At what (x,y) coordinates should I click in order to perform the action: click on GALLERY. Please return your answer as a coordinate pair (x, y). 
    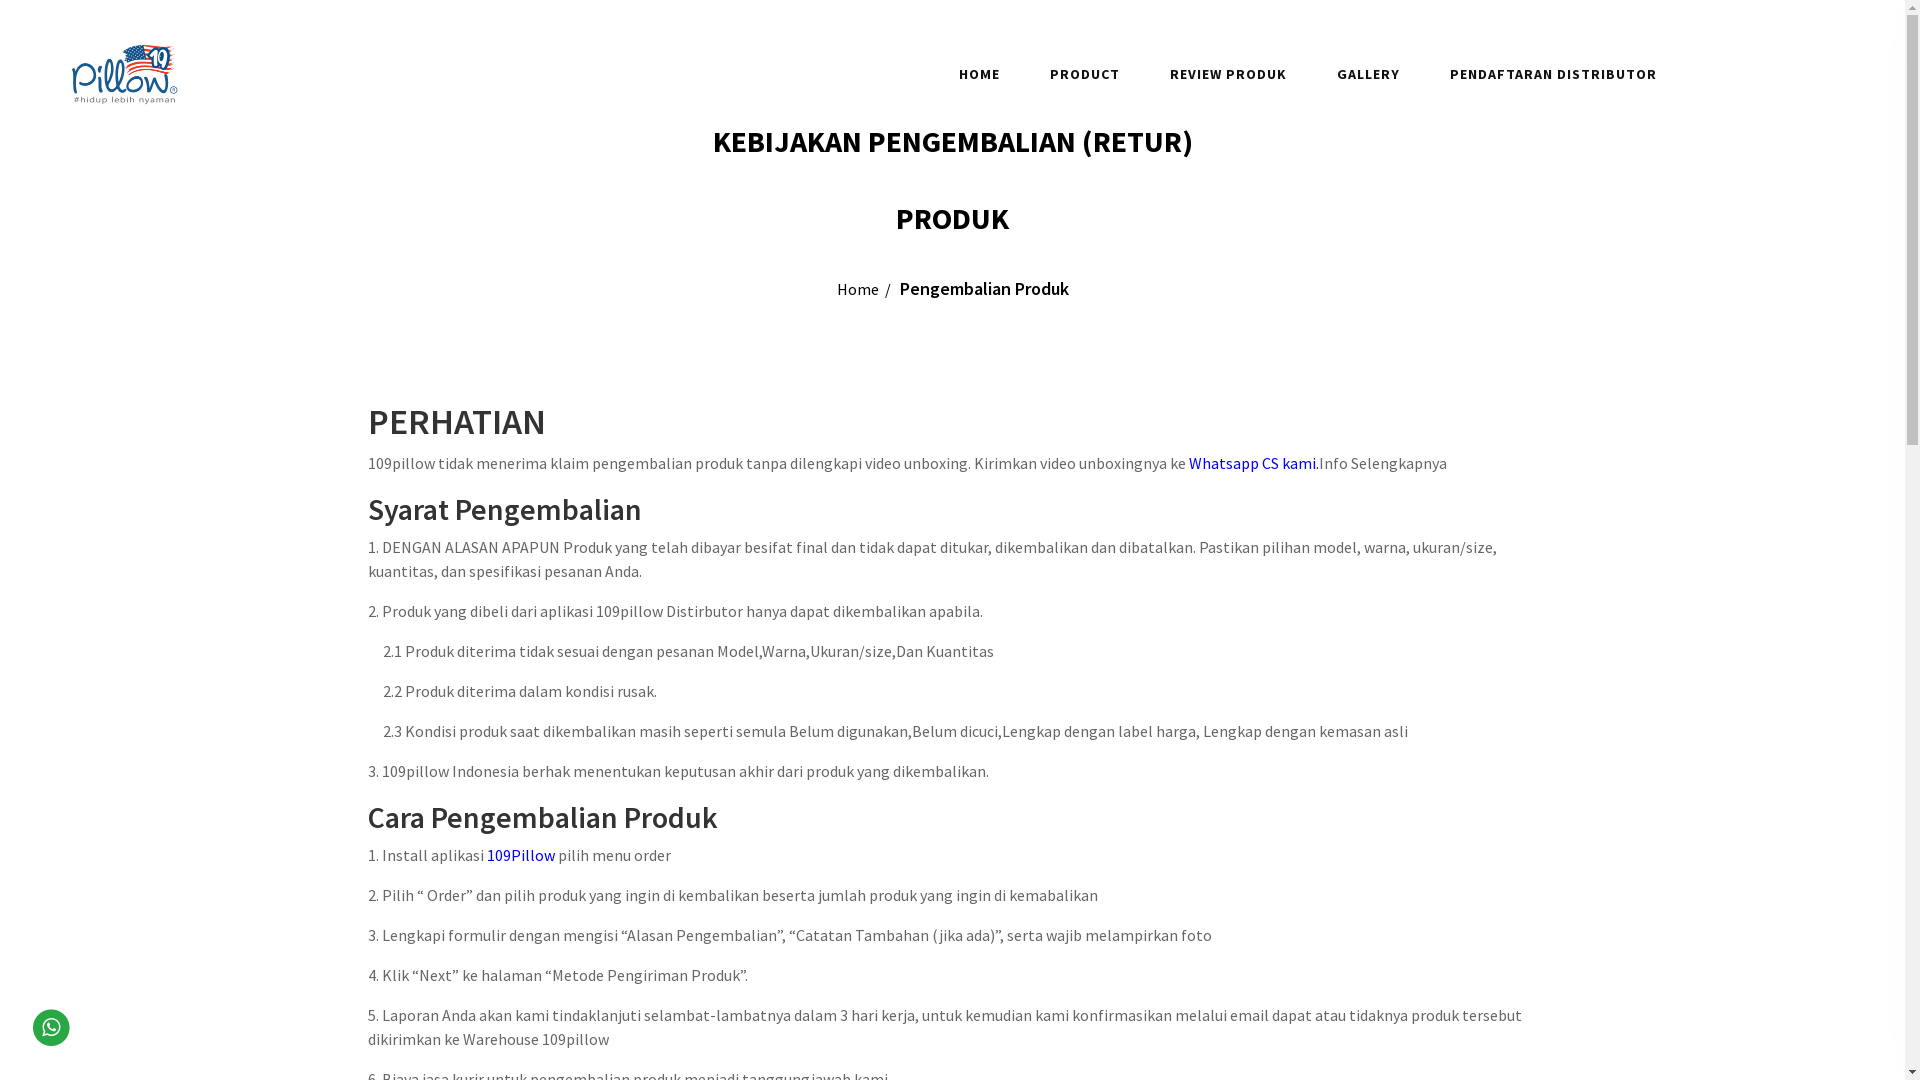
    Looking at the image, I should click on (1368, 74).